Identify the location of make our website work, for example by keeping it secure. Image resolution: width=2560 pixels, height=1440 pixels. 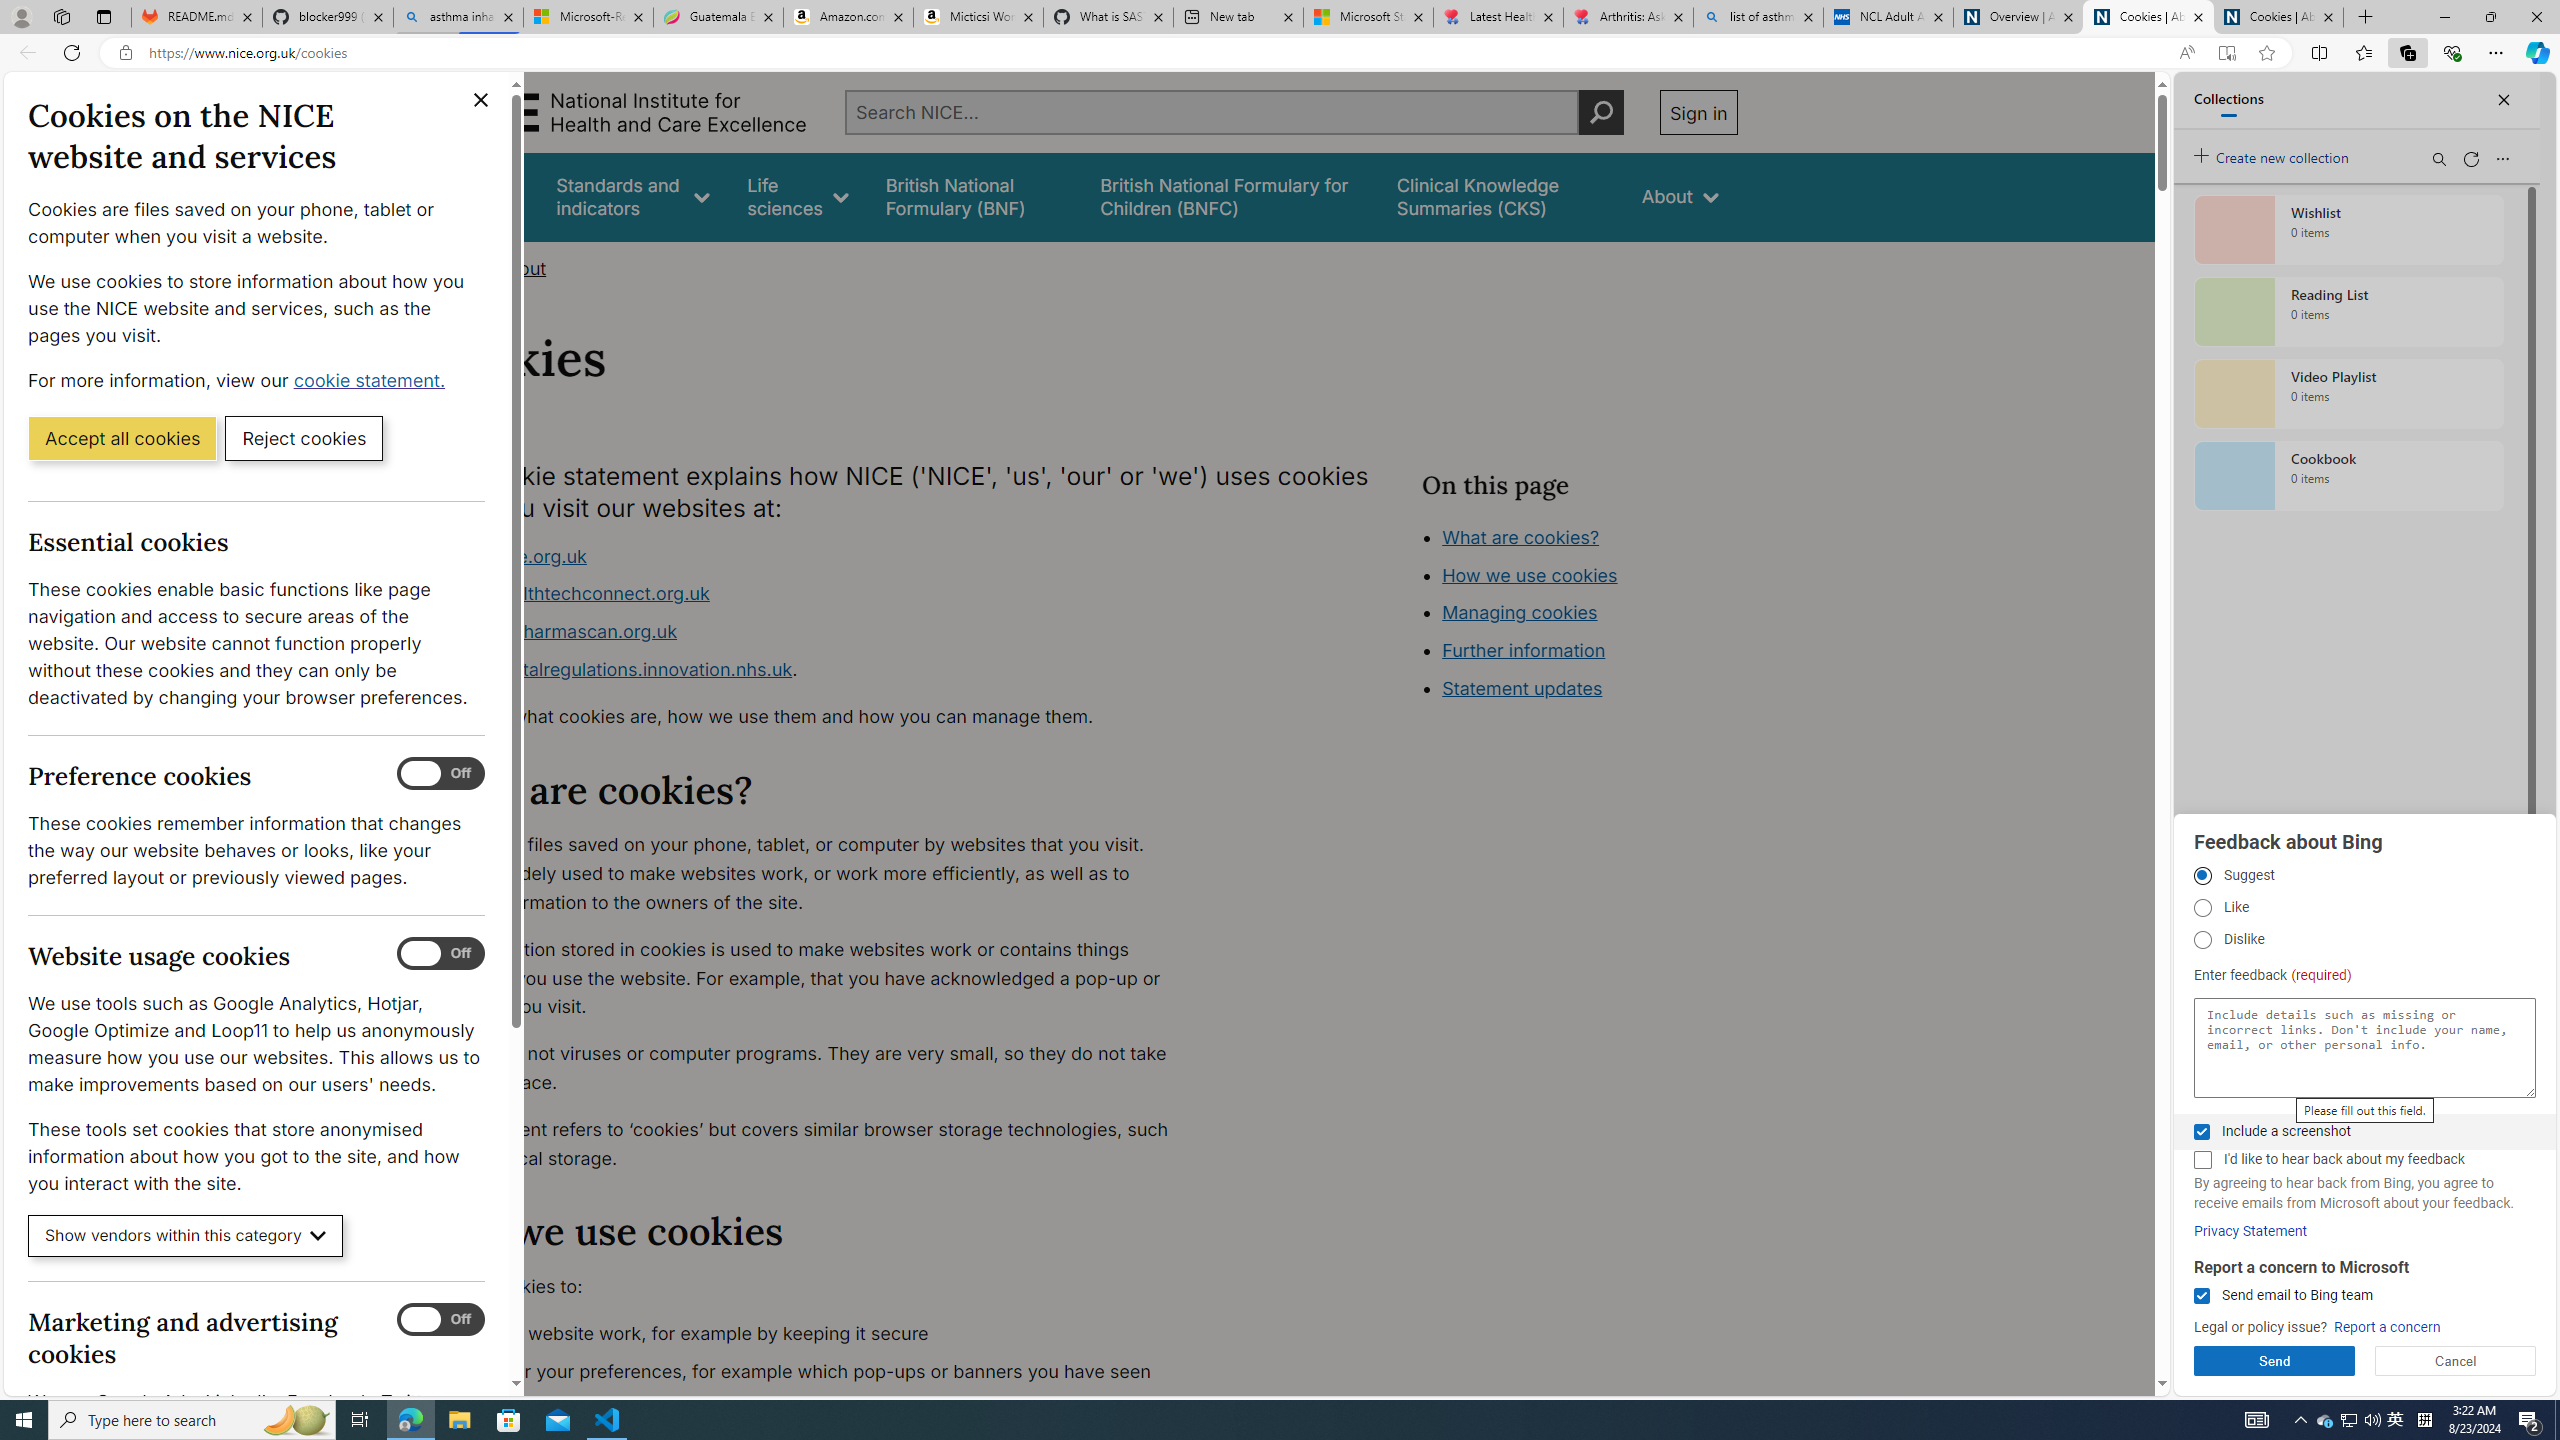
(817, 1334).